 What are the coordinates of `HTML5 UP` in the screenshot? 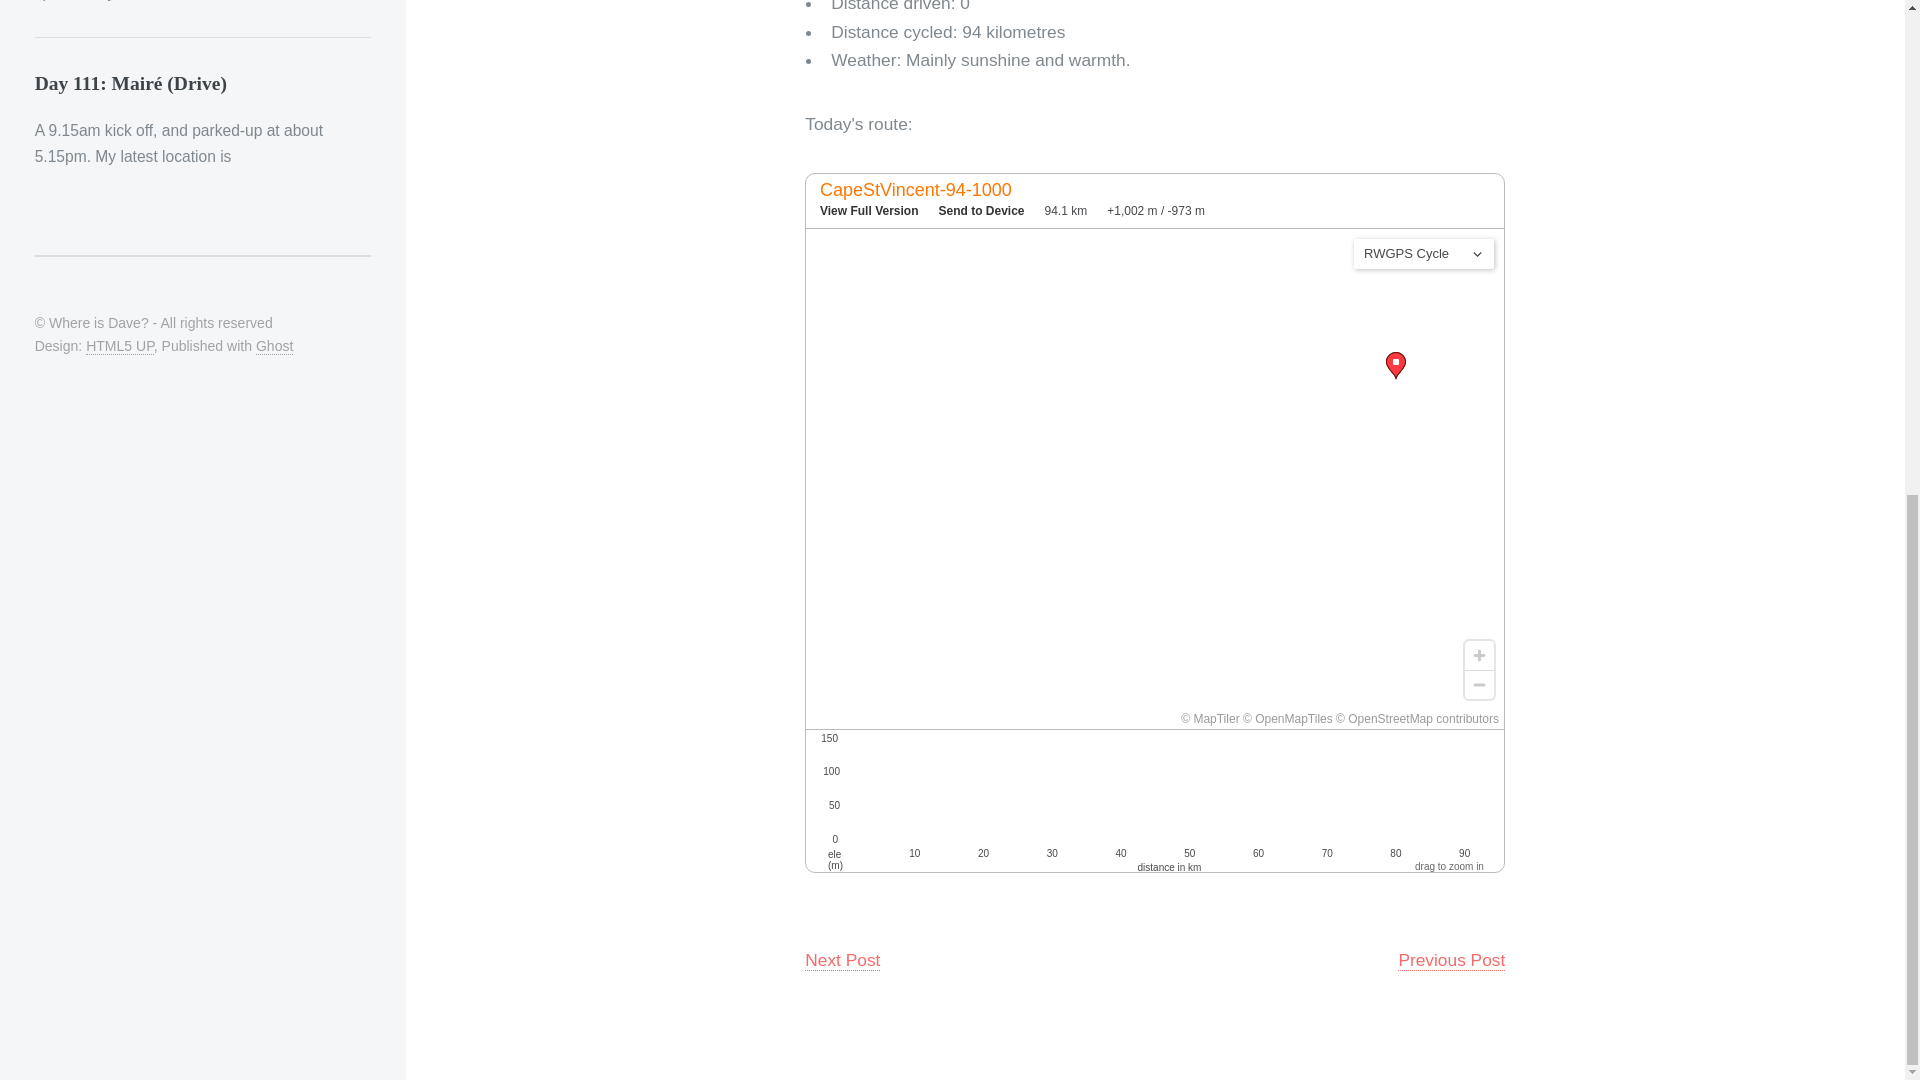 It's located at (120, 346).